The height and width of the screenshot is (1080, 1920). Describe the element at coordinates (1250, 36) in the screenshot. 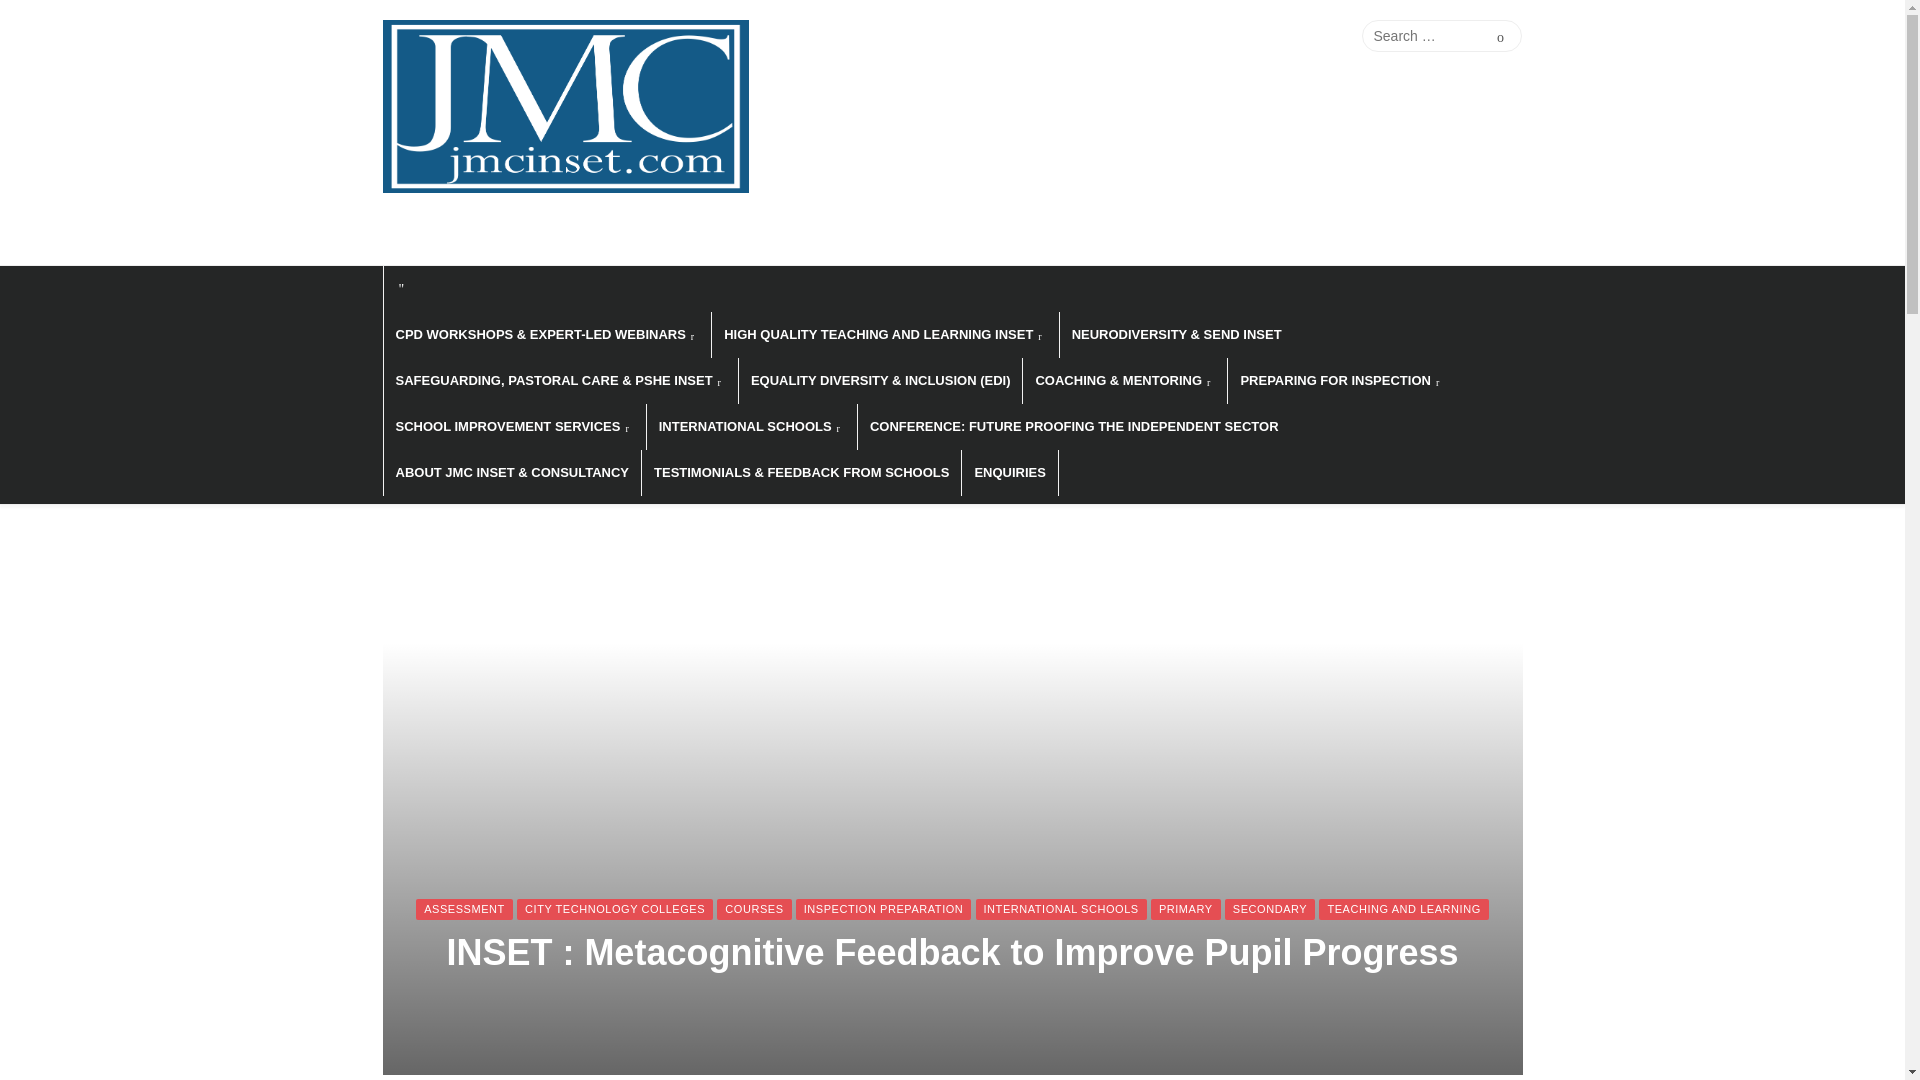

I see `Our full INSET course directory` at that location.